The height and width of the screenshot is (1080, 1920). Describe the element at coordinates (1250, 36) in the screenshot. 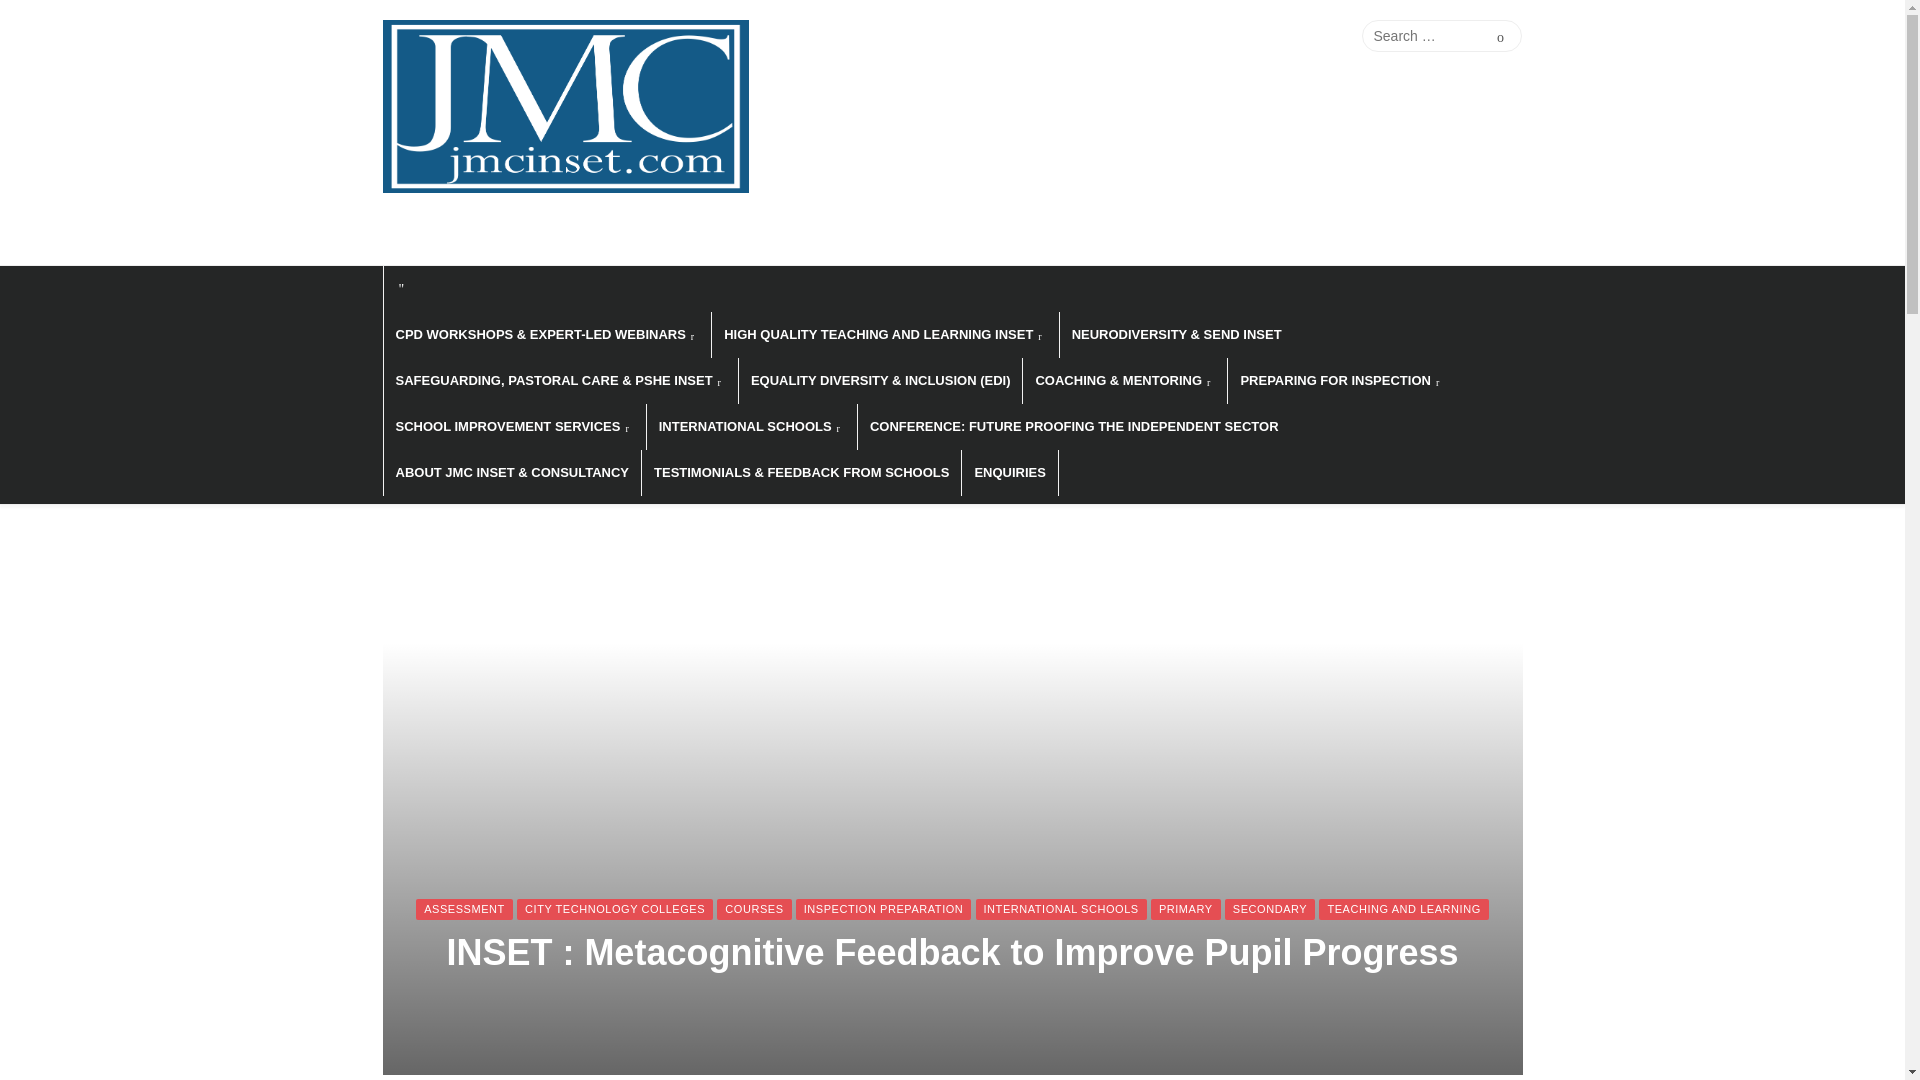

I see `Our full INSET course directory` at that location.